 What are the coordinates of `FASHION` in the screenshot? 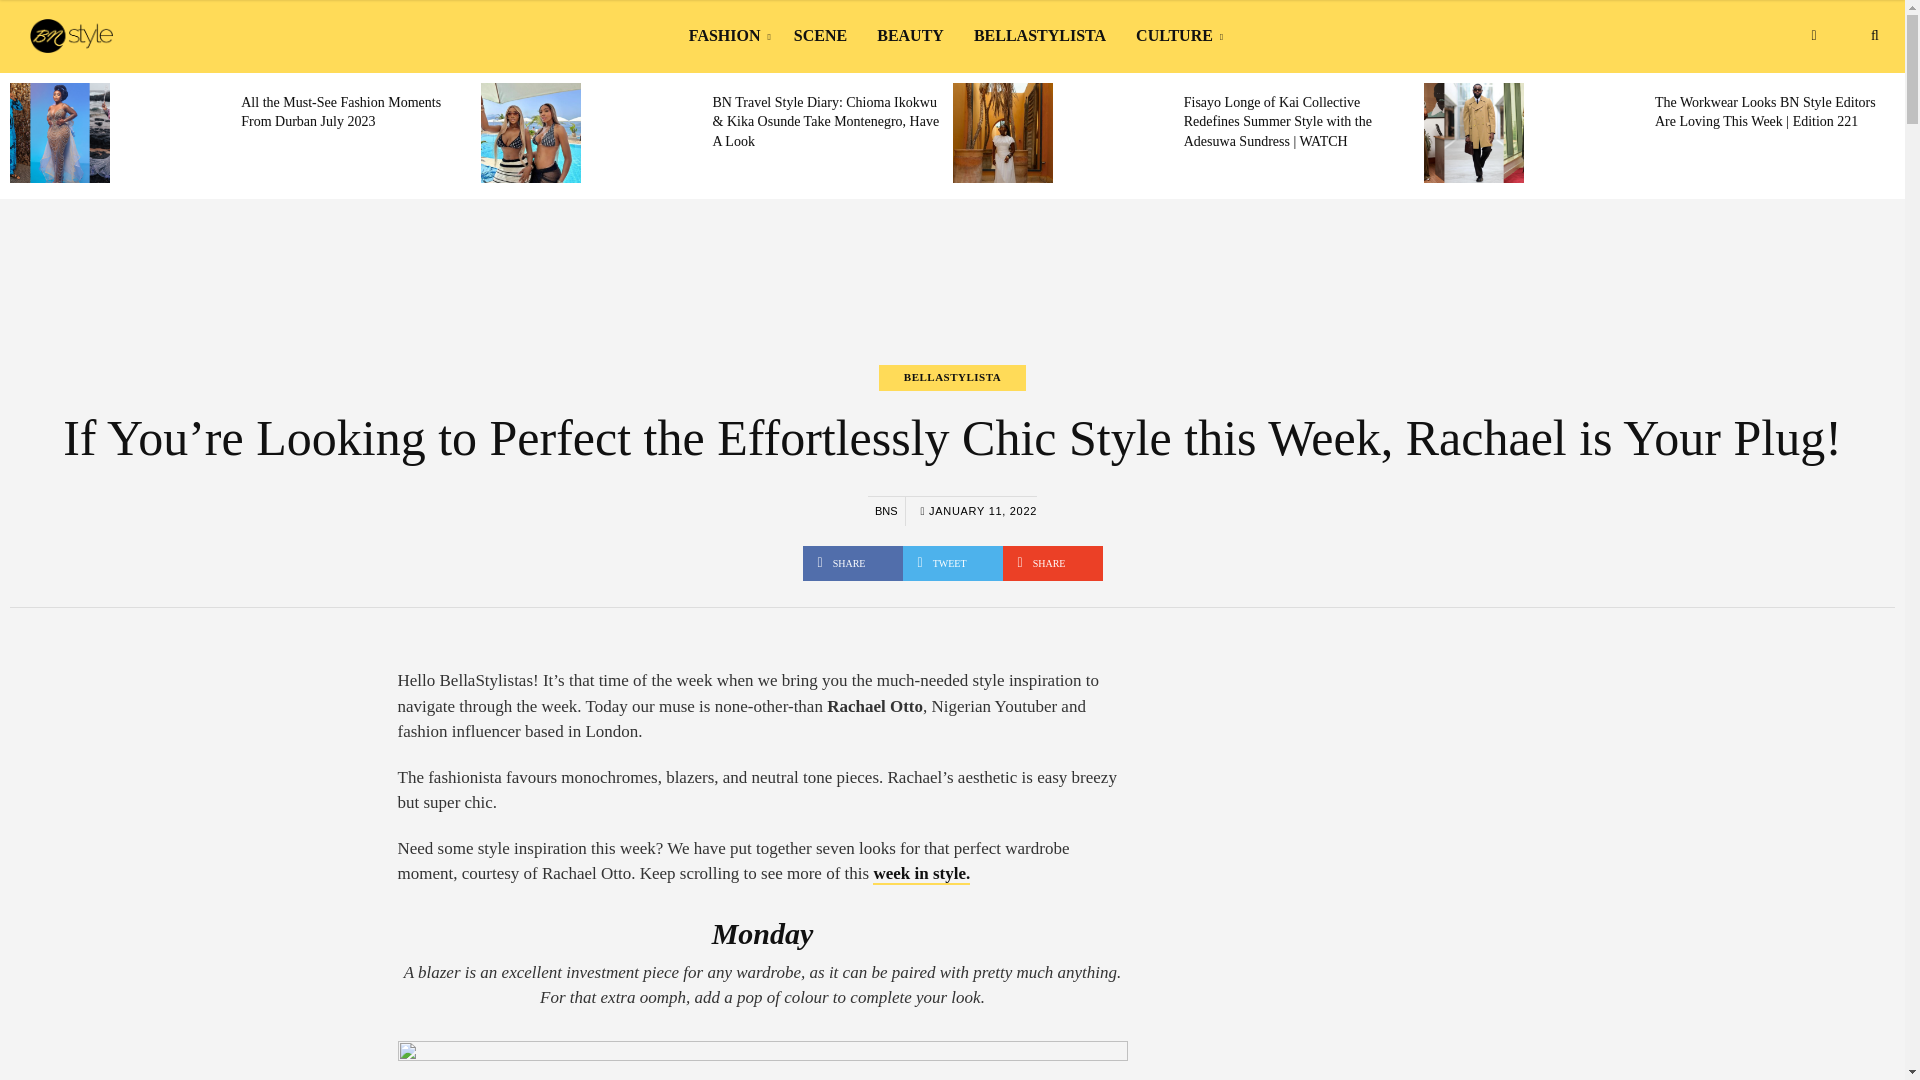 It's located at (726, 36).